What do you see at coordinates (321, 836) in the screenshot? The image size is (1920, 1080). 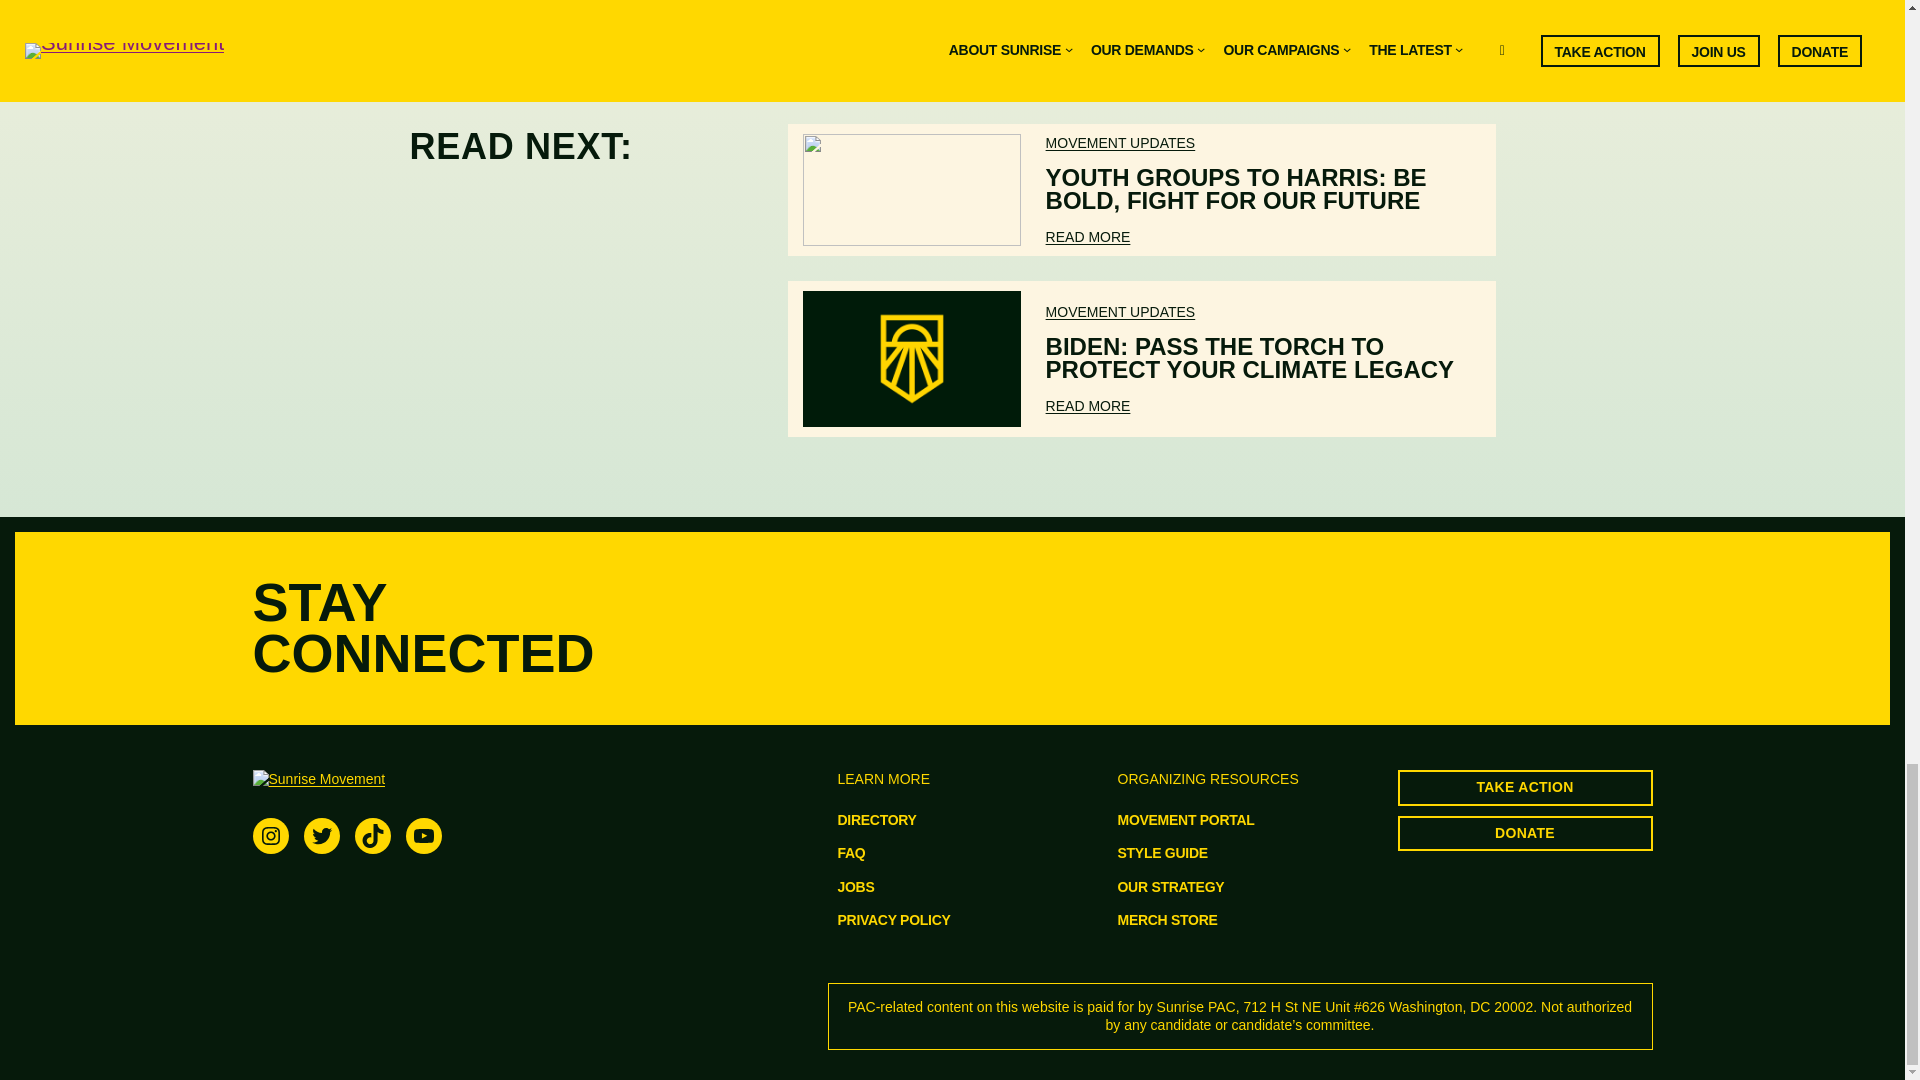 I see `TWITTER` at bounding box center [321, 836].